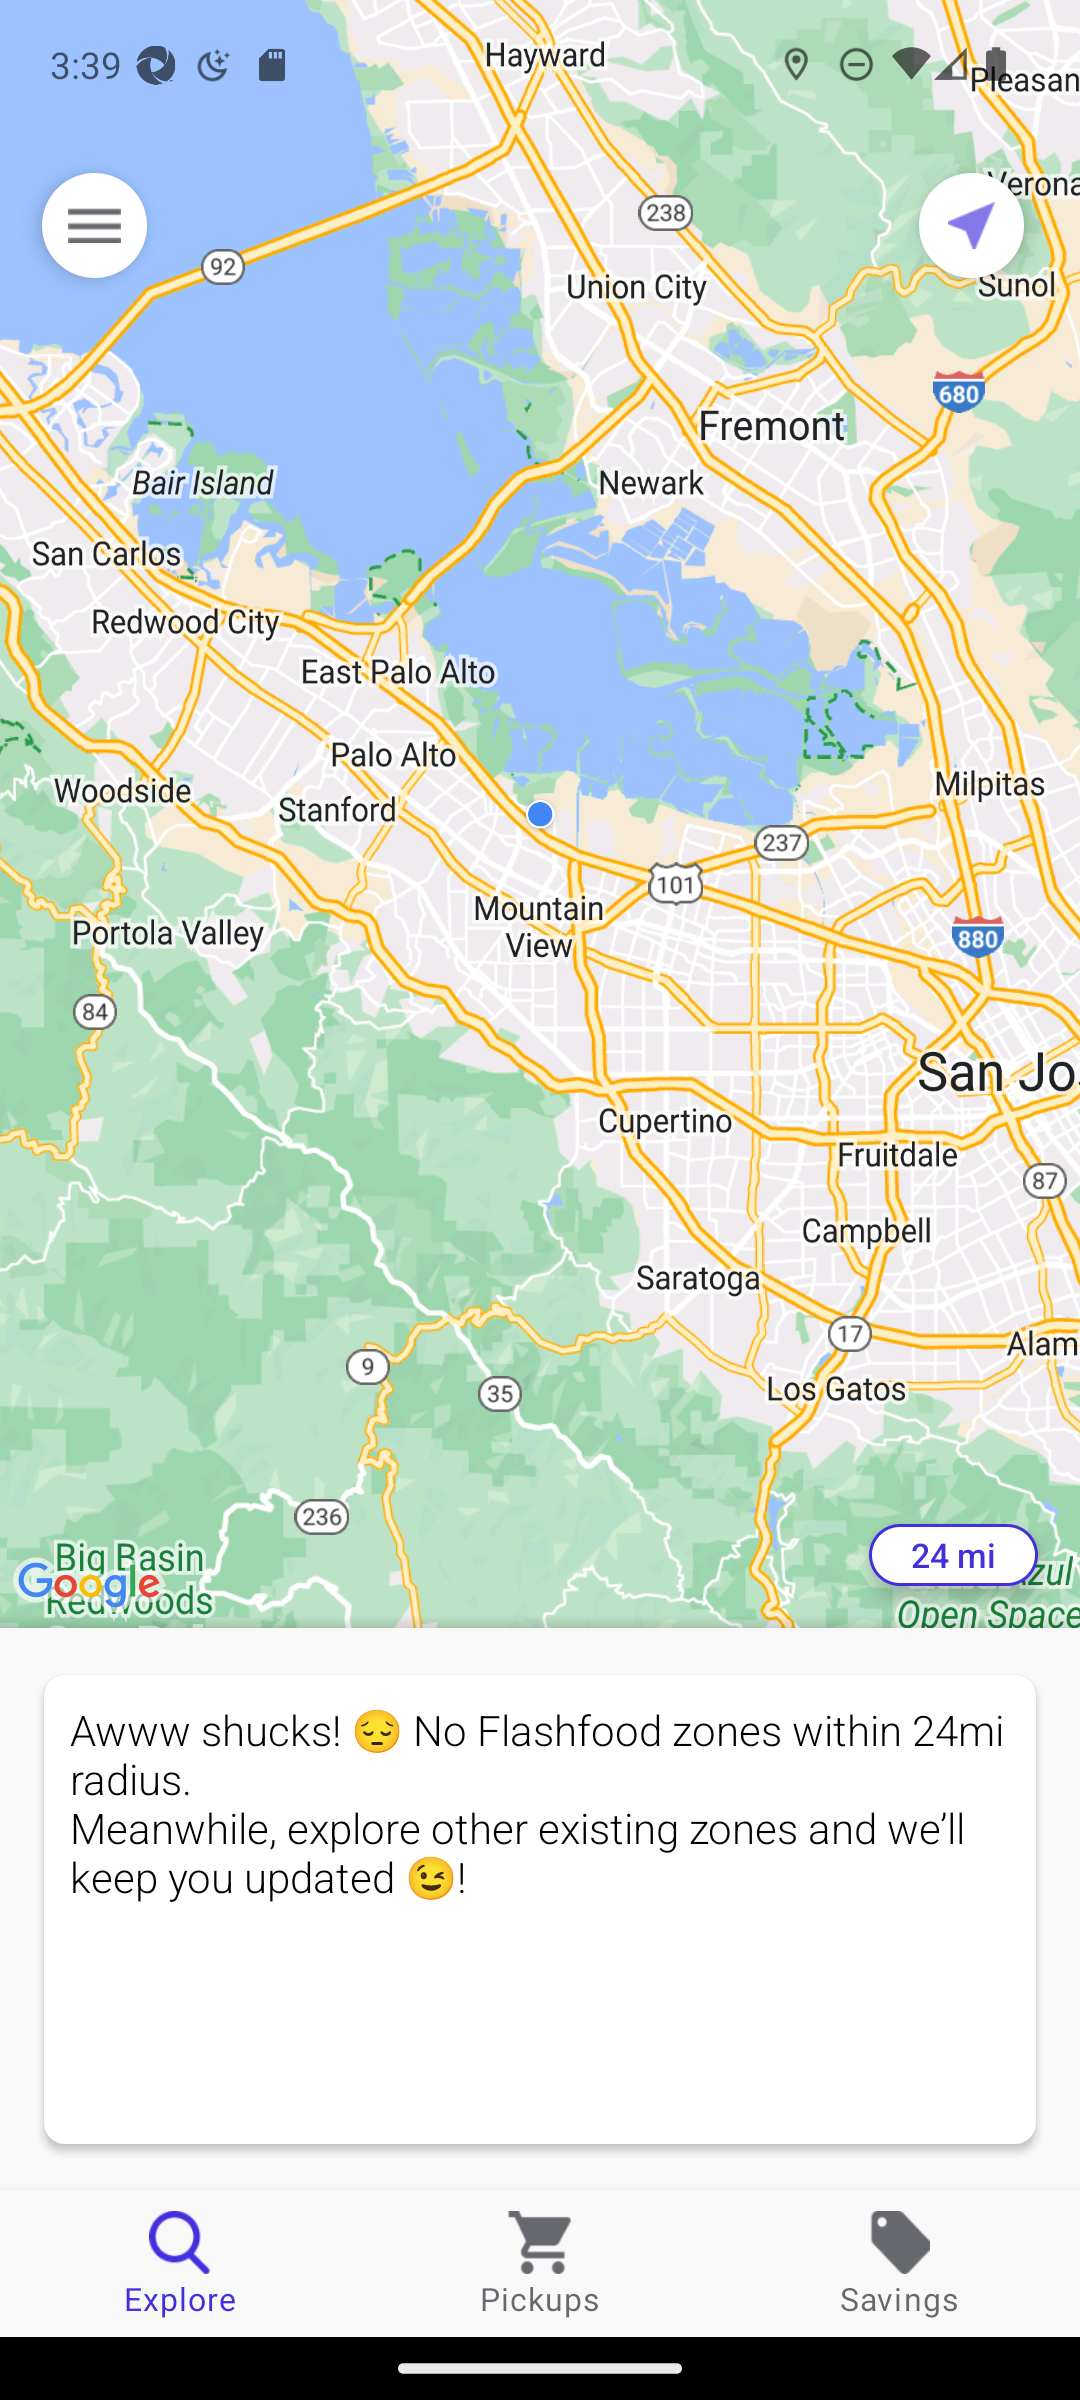 This screenshot has height=2400, width=1080. Describe the element at coordinates (94, 225) in the screenshot. I see `Menu` at that location.